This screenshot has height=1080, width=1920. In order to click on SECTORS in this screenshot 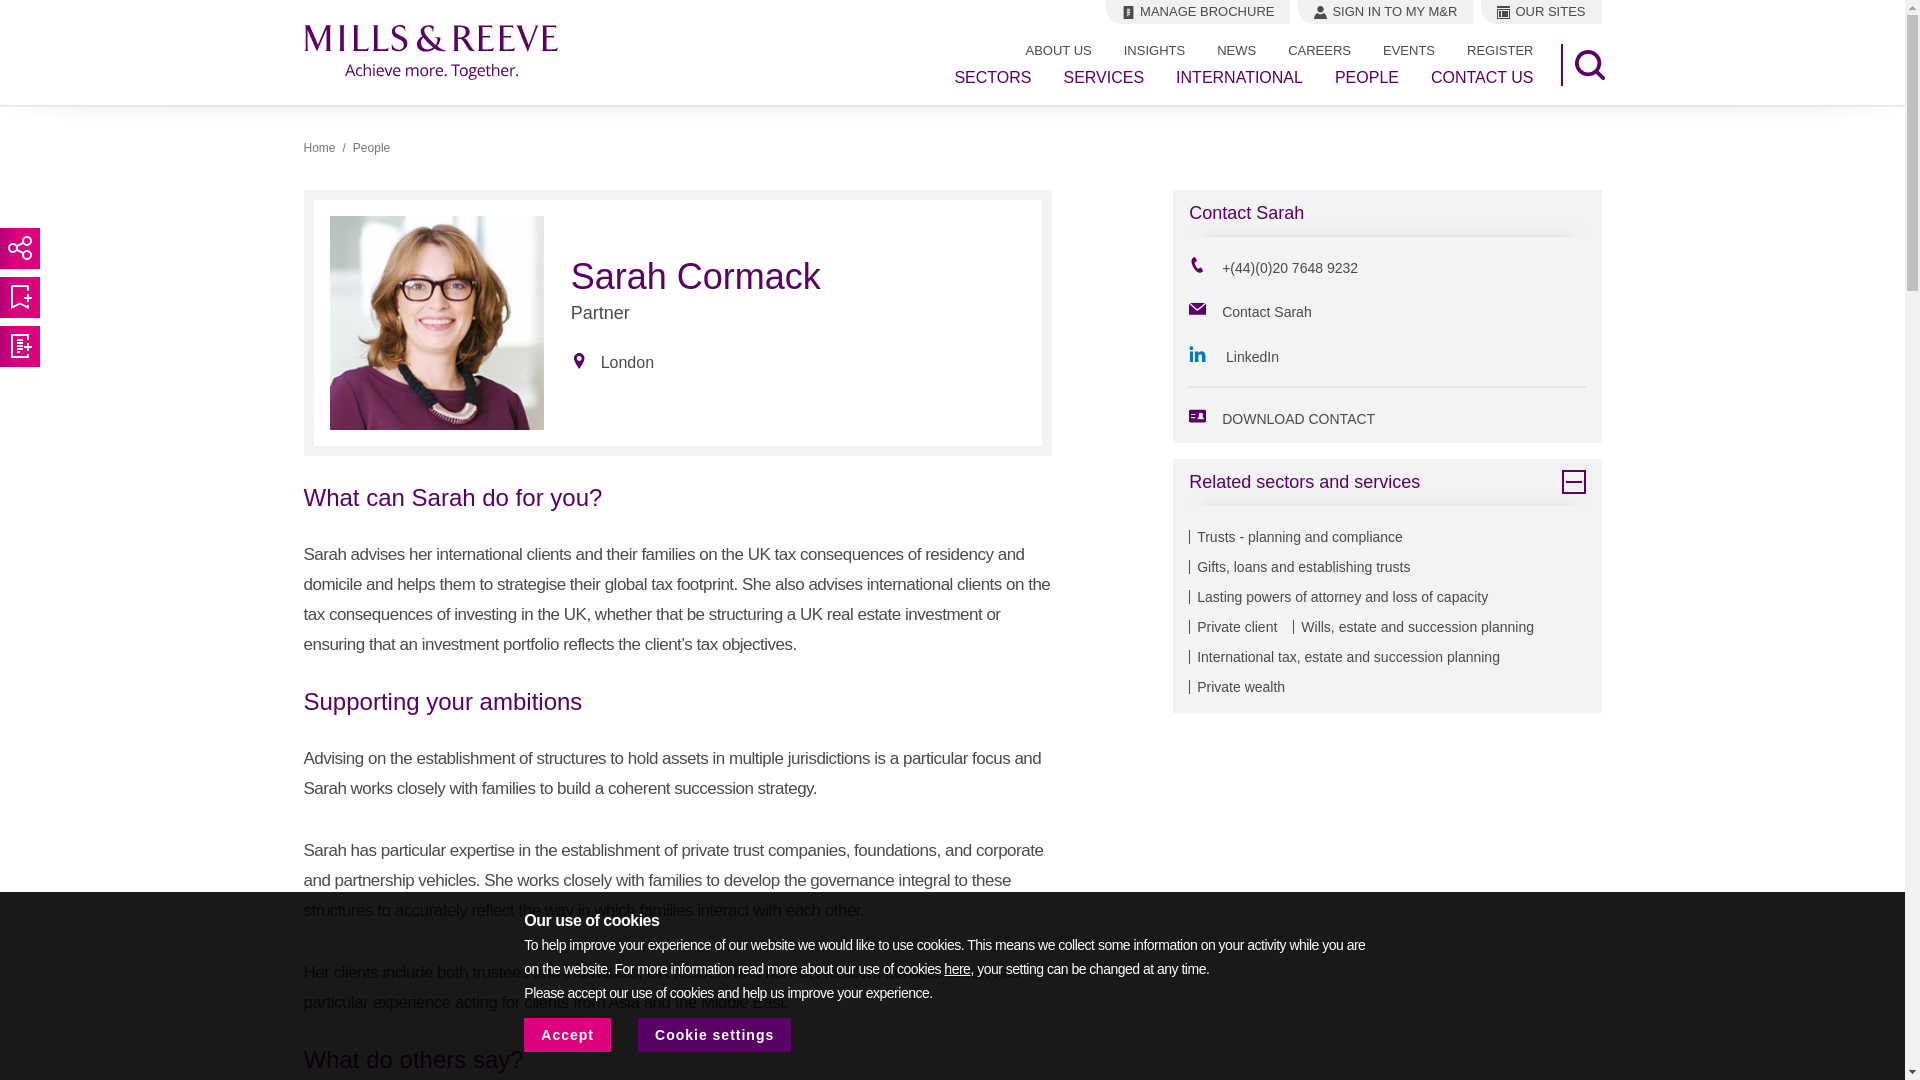, I will do `click(992, 78)`.